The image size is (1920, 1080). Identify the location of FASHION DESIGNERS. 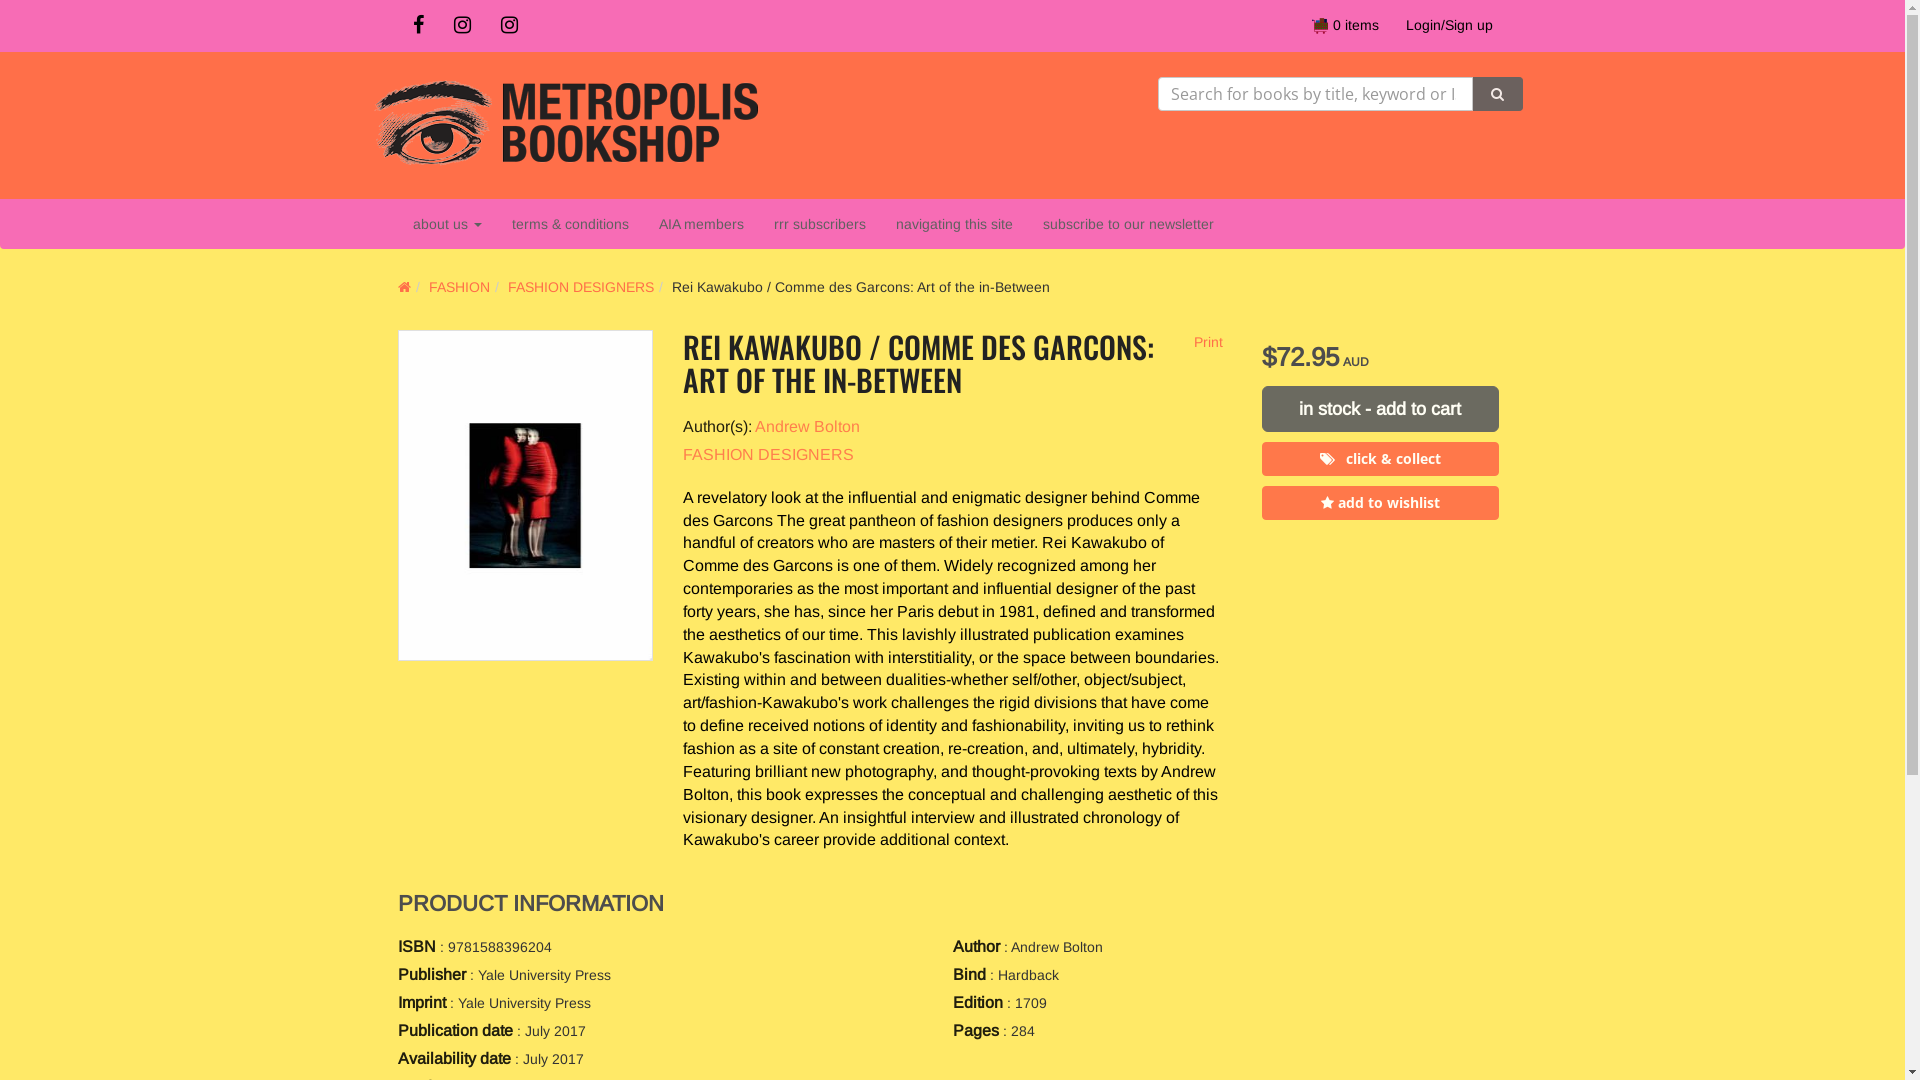
(581, 287).